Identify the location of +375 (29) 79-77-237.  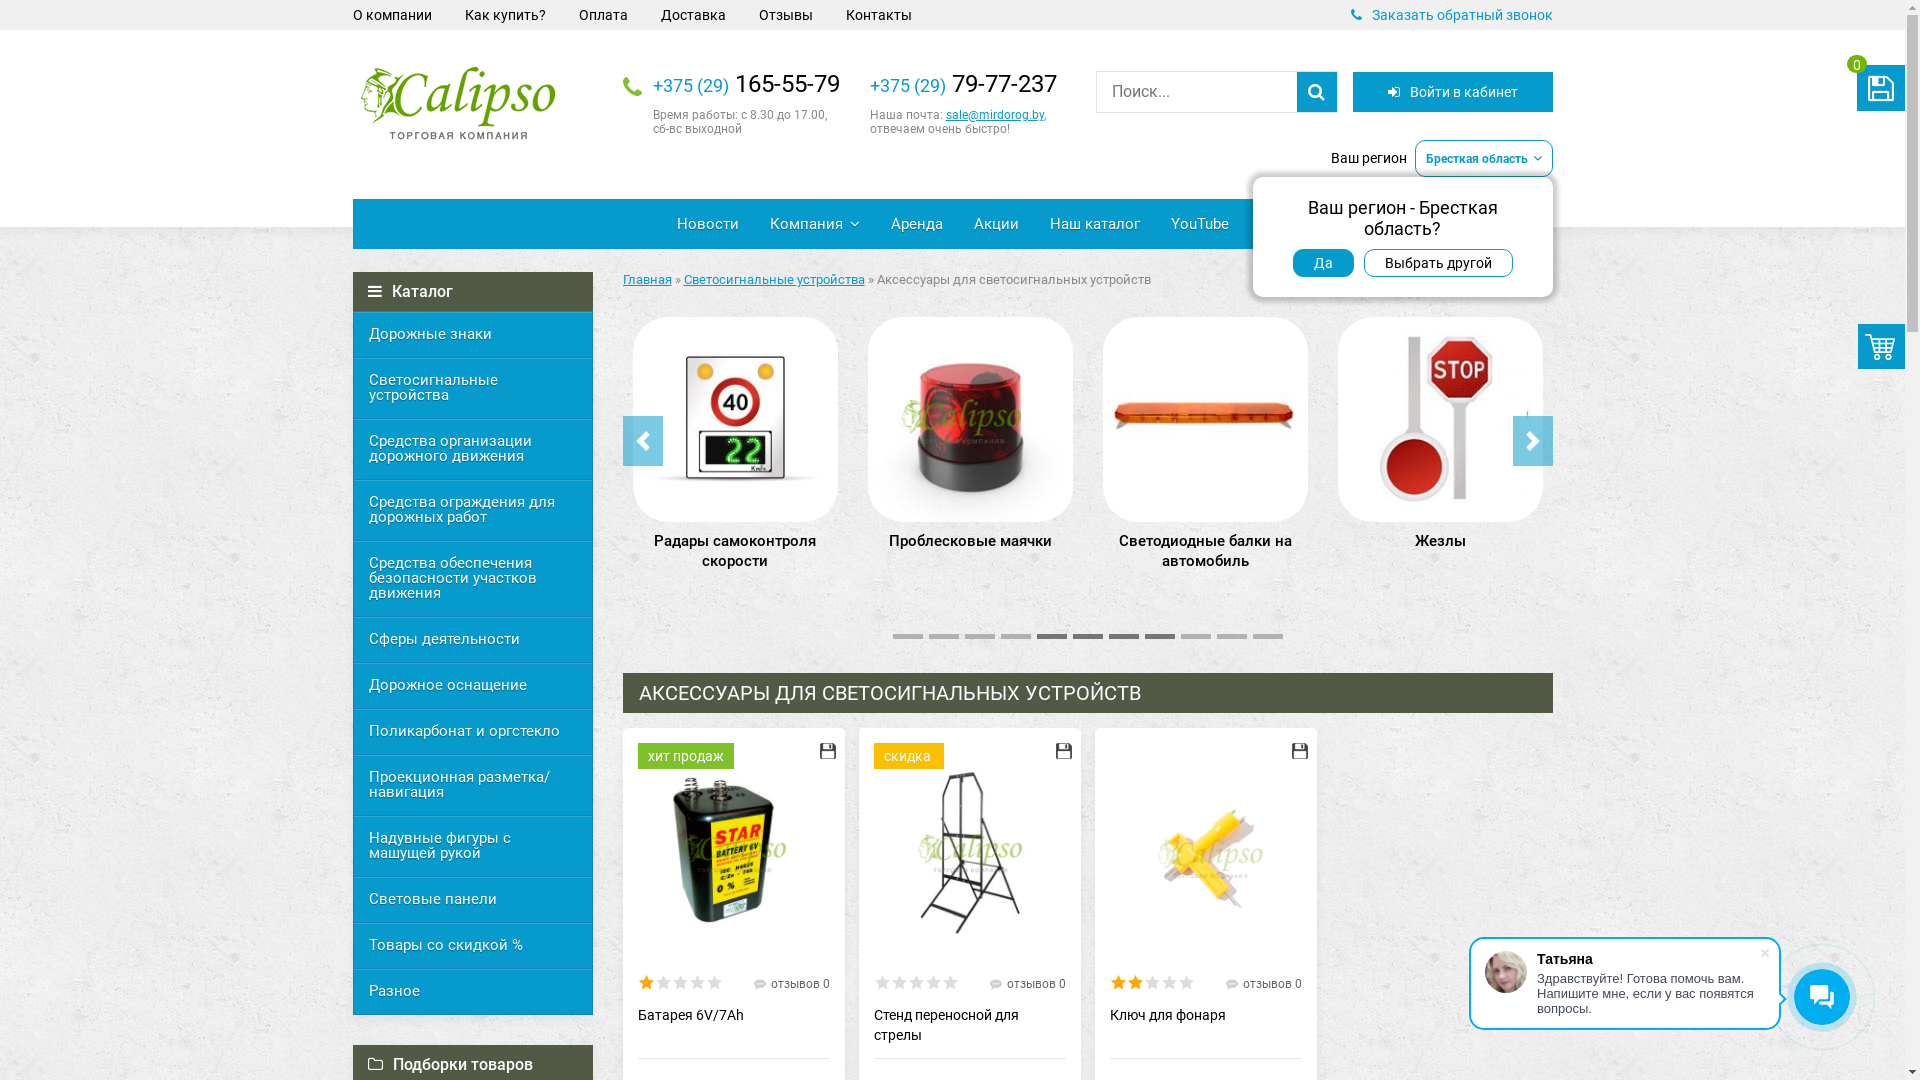
(964, 84).